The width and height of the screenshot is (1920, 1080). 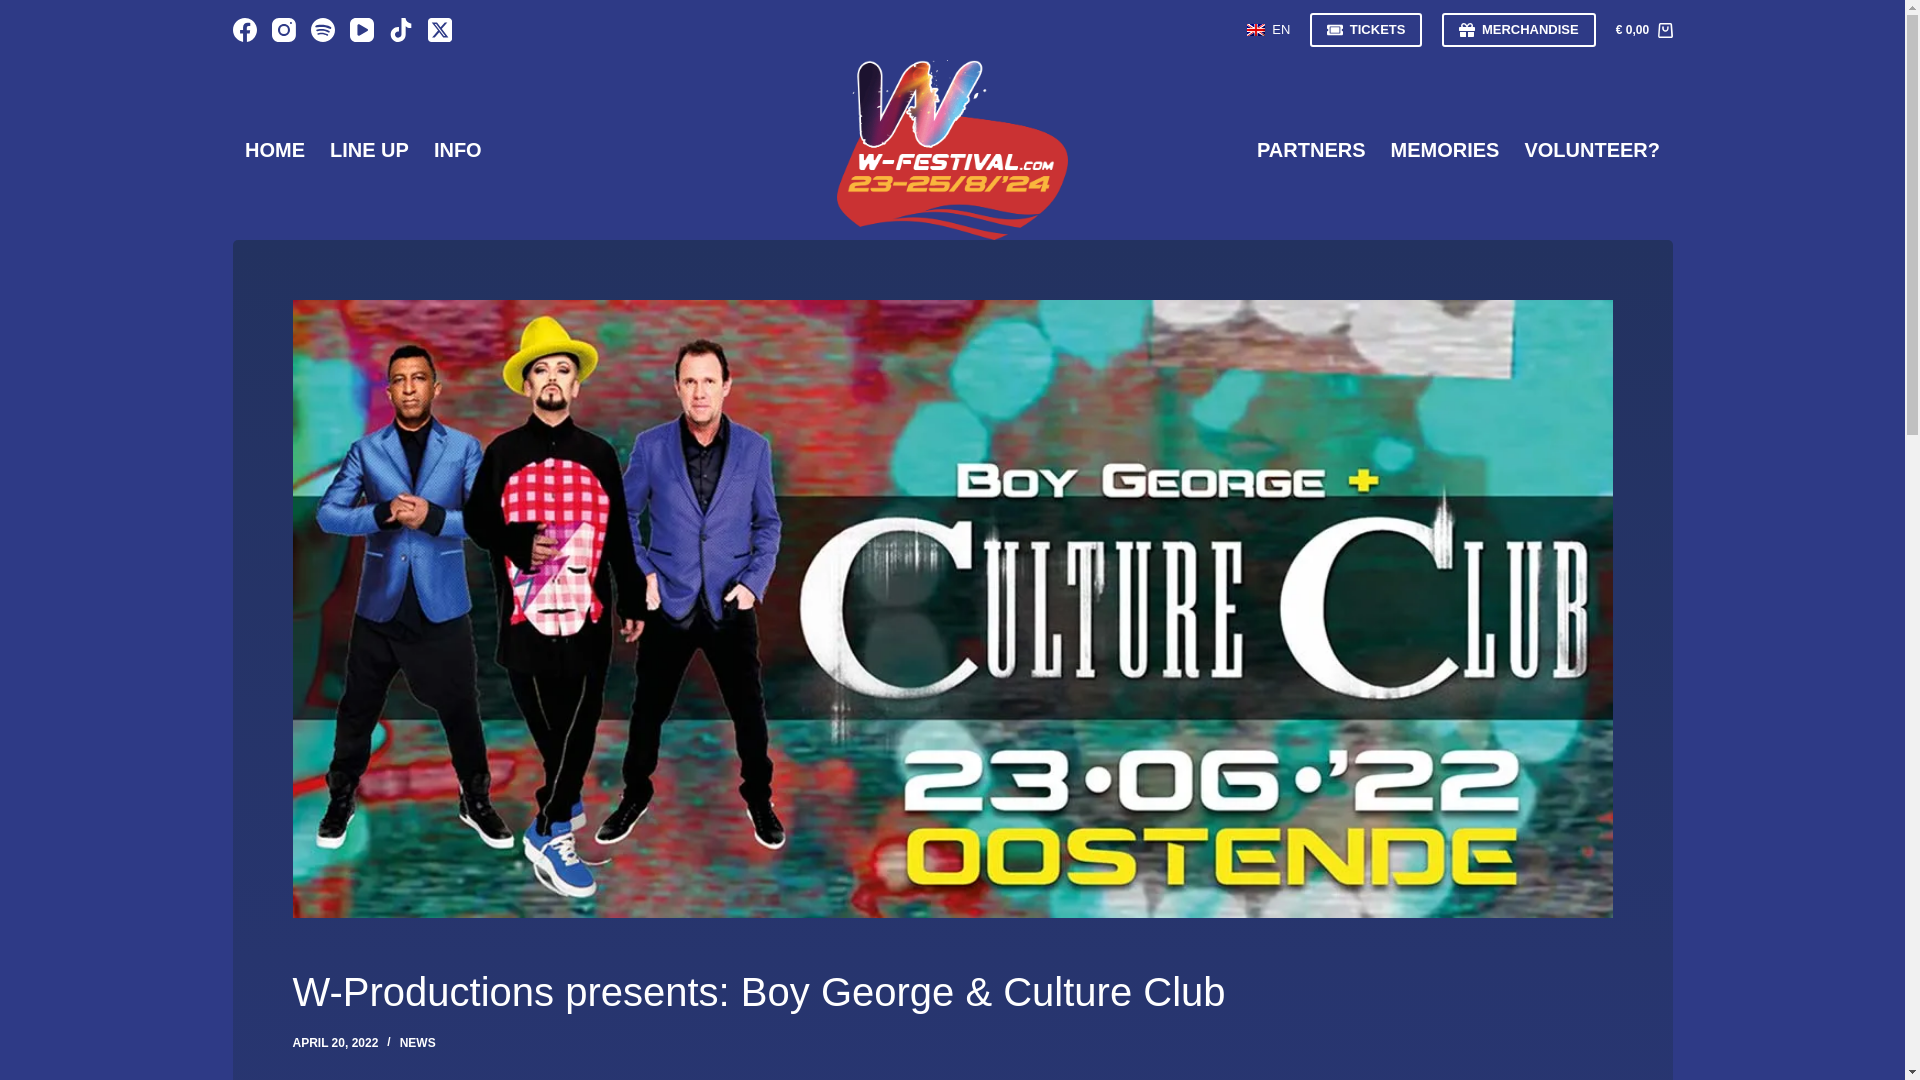 What do you see at coordinates (456, 150) in the screenshot?
I see `INFO` at bounding box center [456, 150].